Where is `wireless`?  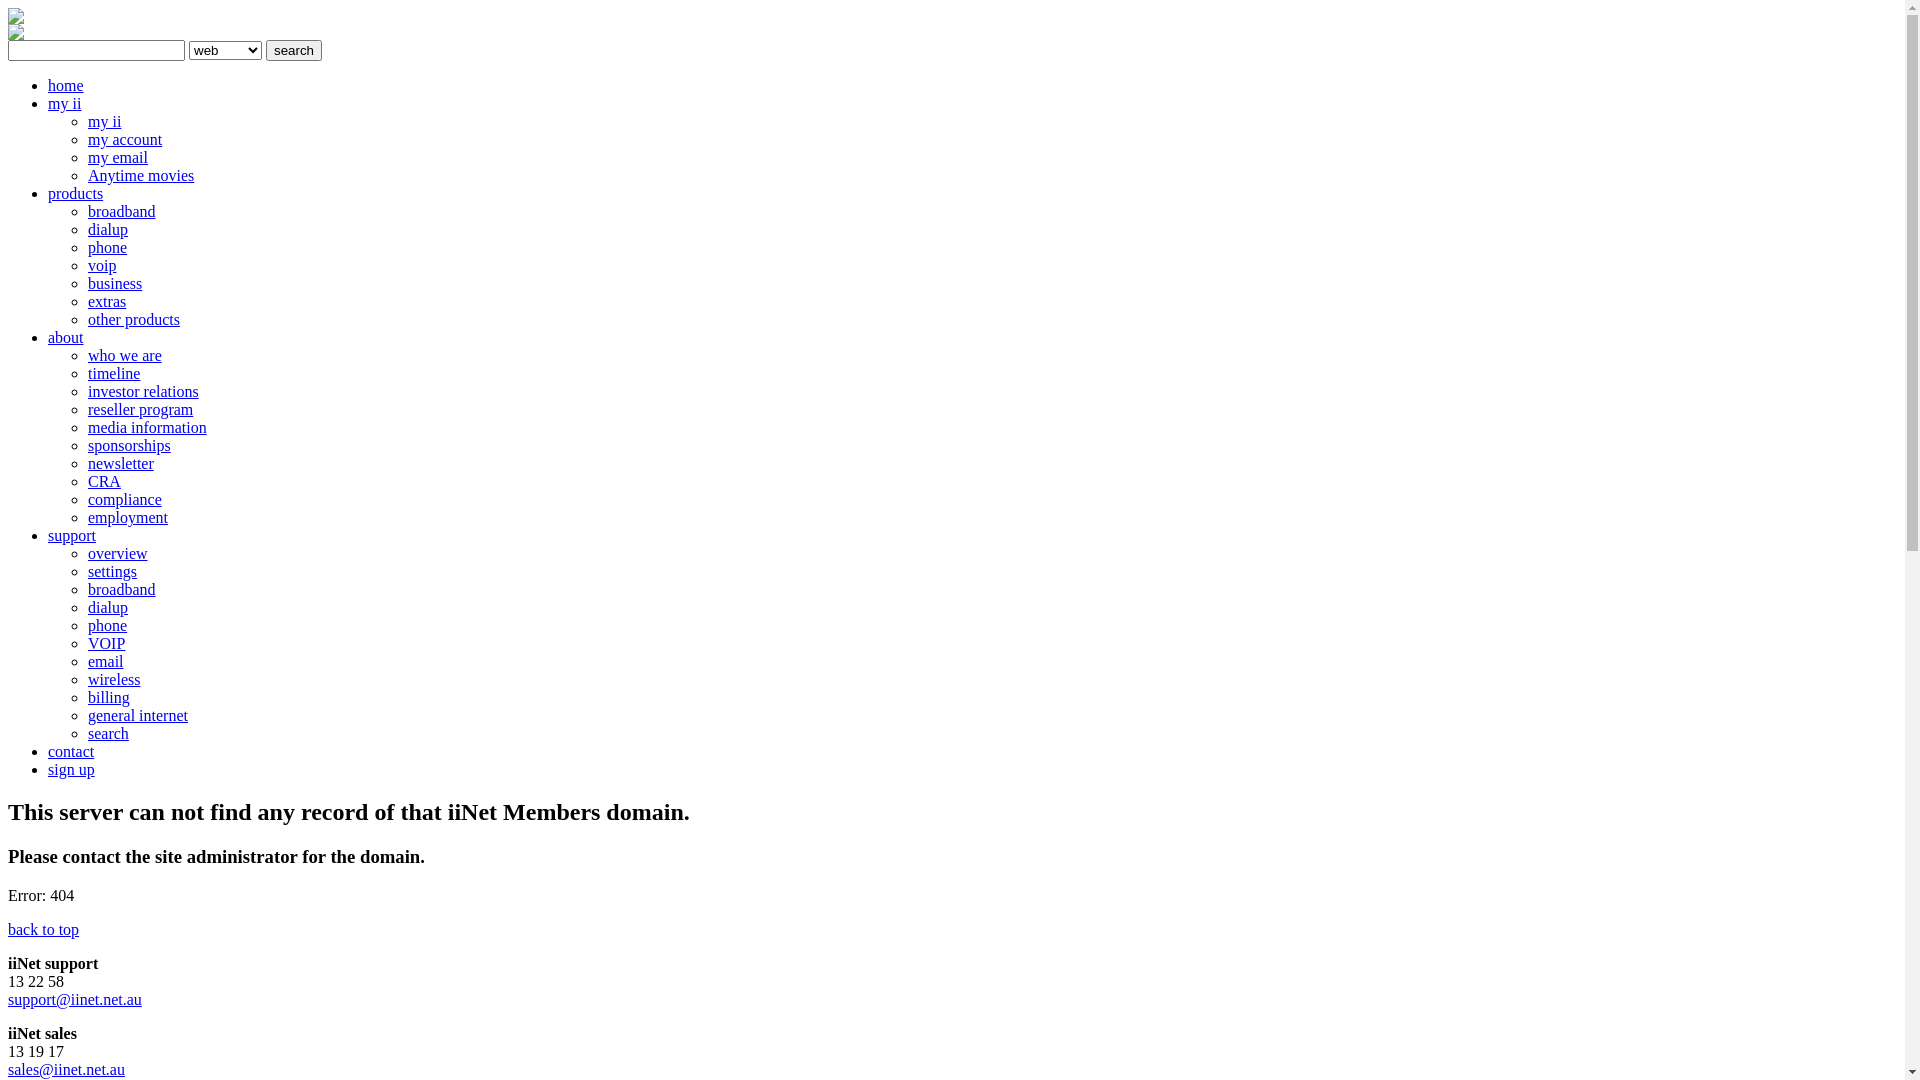
wireless is located at coordinates (114, 680).